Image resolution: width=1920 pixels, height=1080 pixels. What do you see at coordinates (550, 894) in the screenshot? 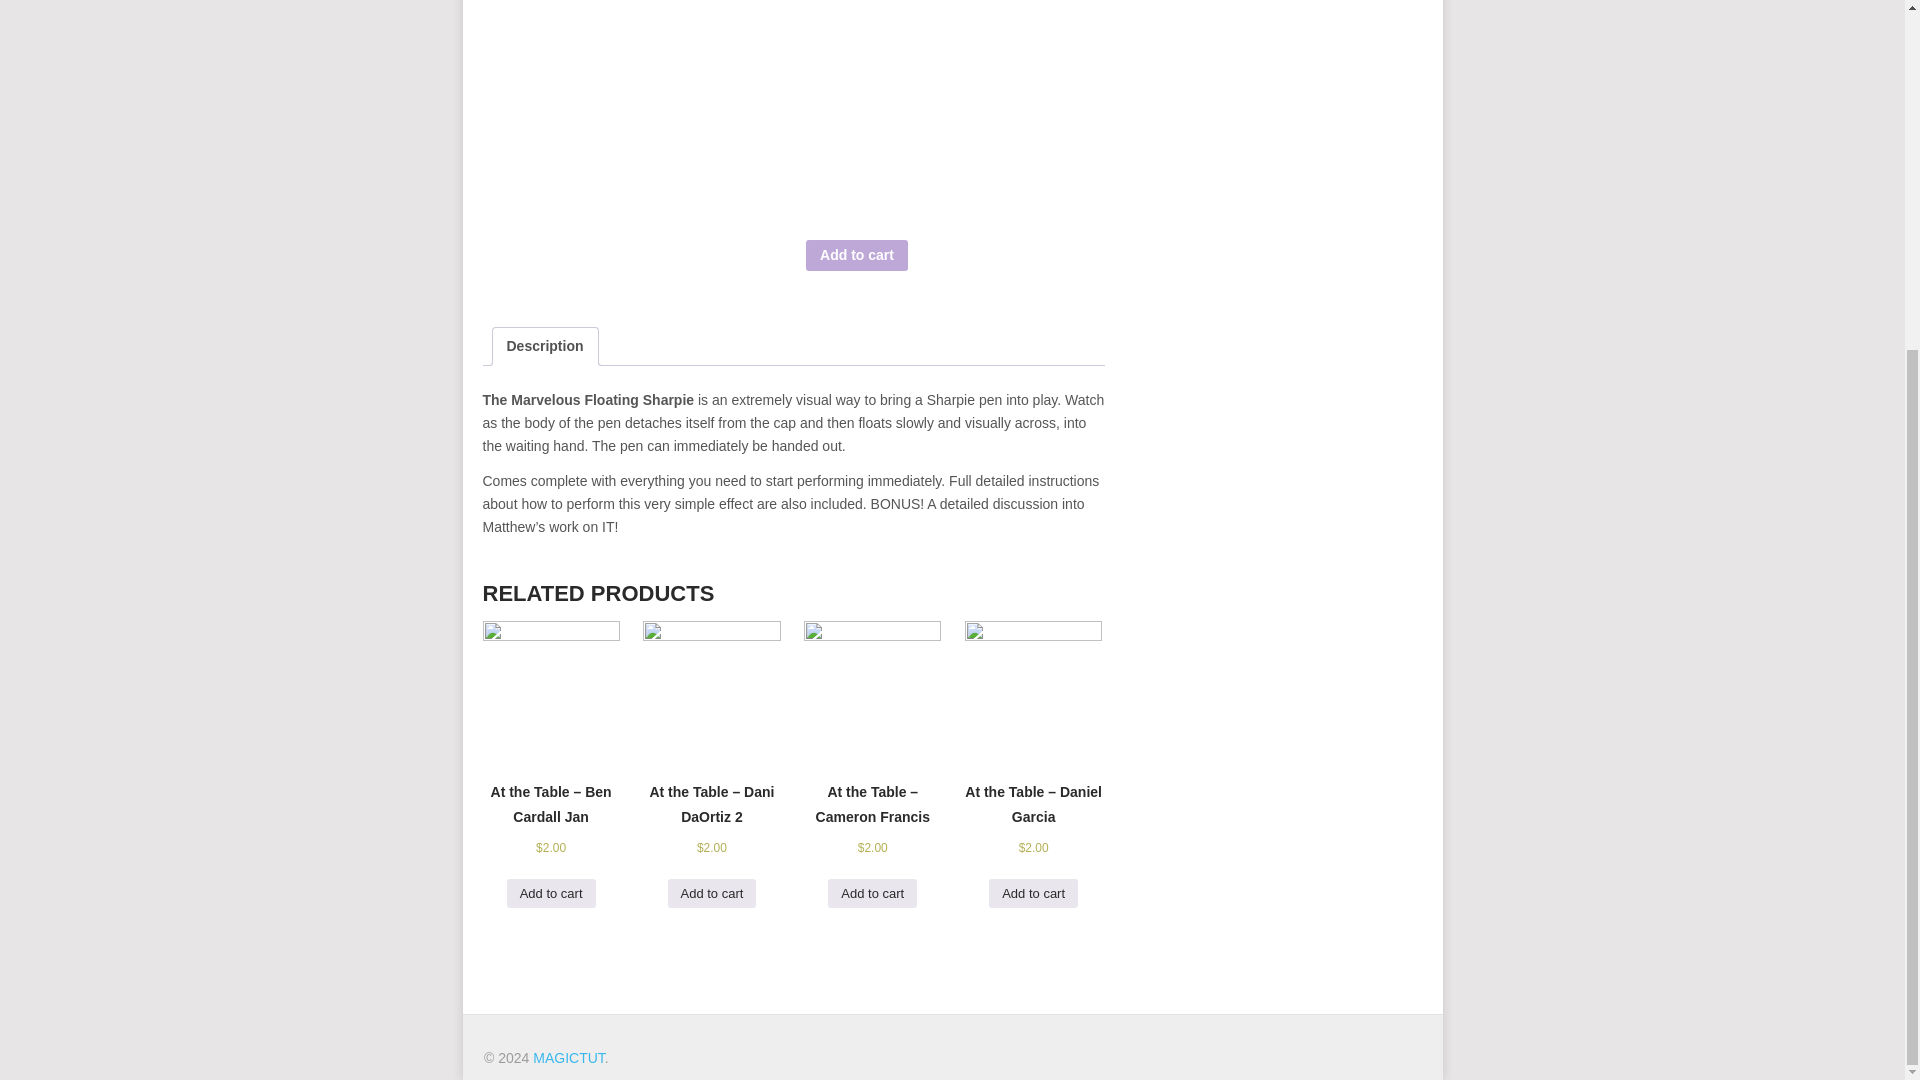
I see `Add to cart` at bounding box center [550, 894].